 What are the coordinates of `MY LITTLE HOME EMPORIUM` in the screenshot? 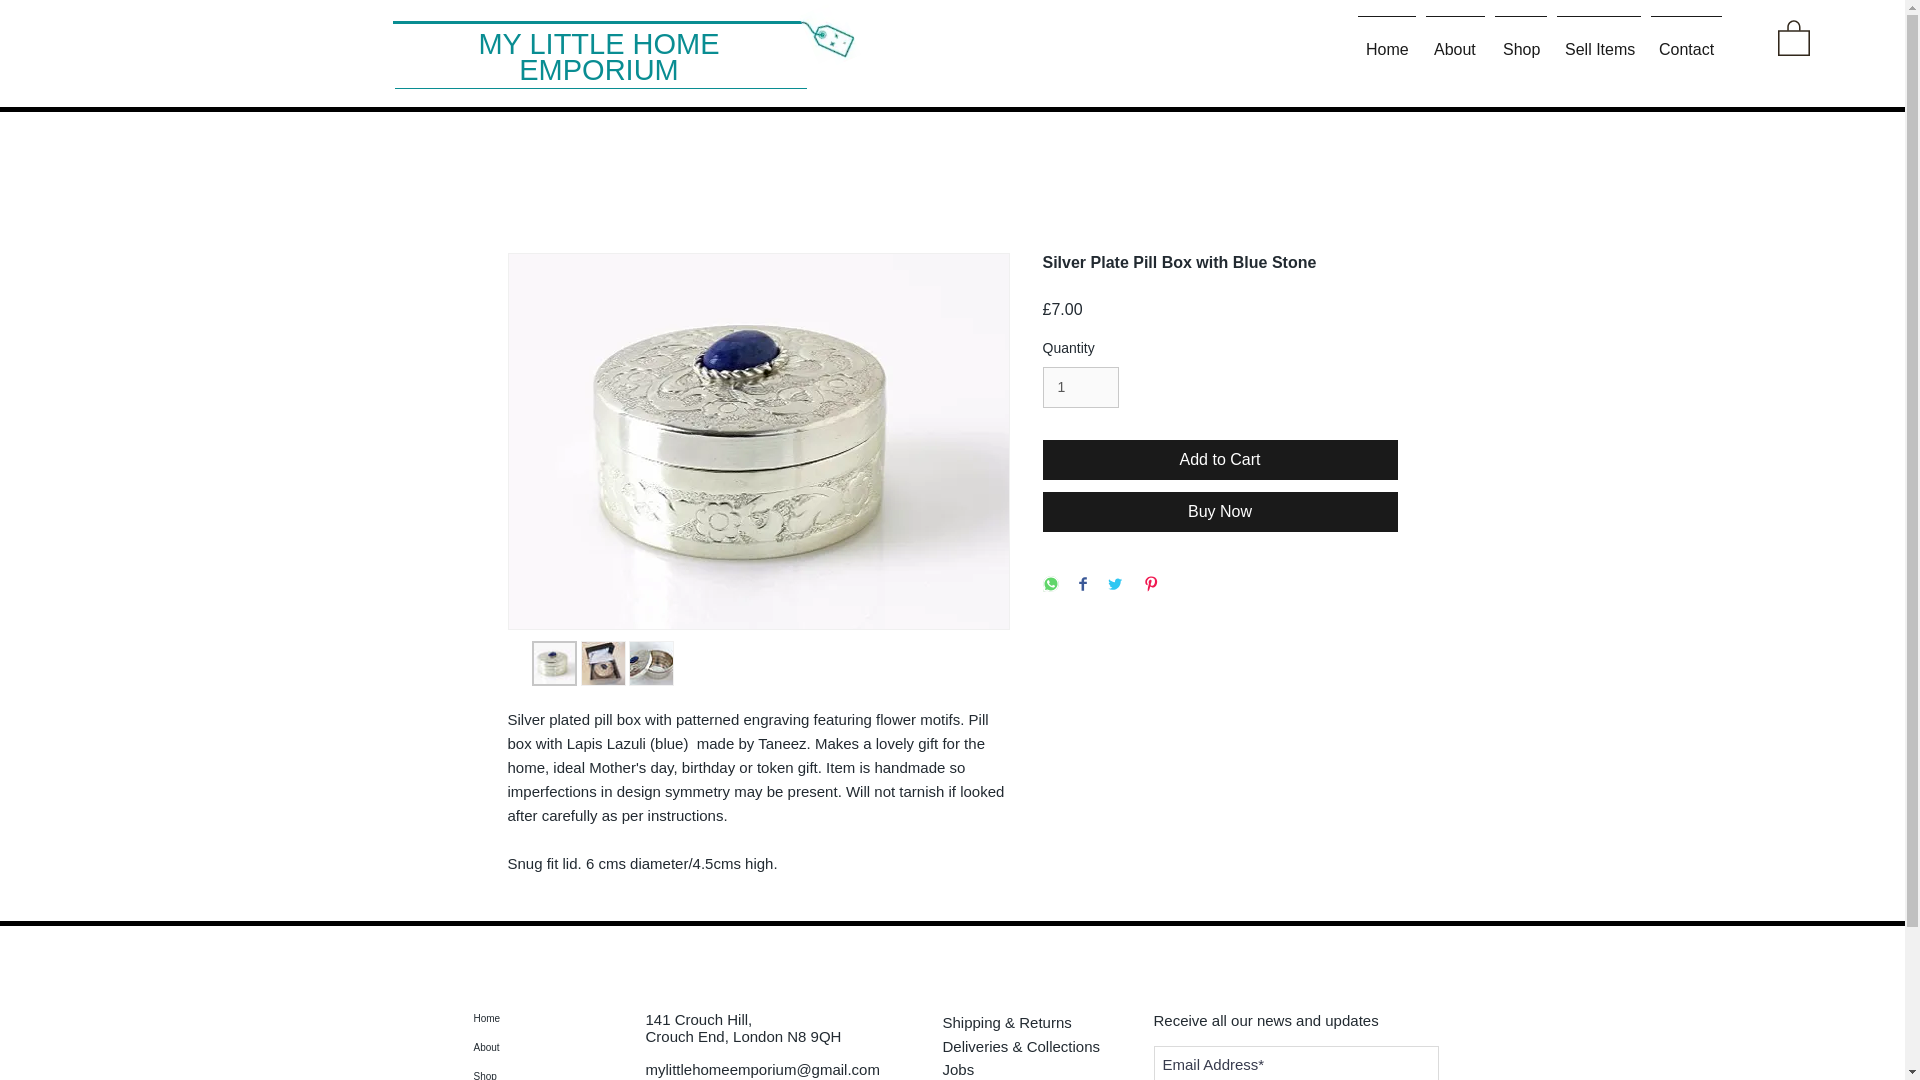 It's located at (598, 57).